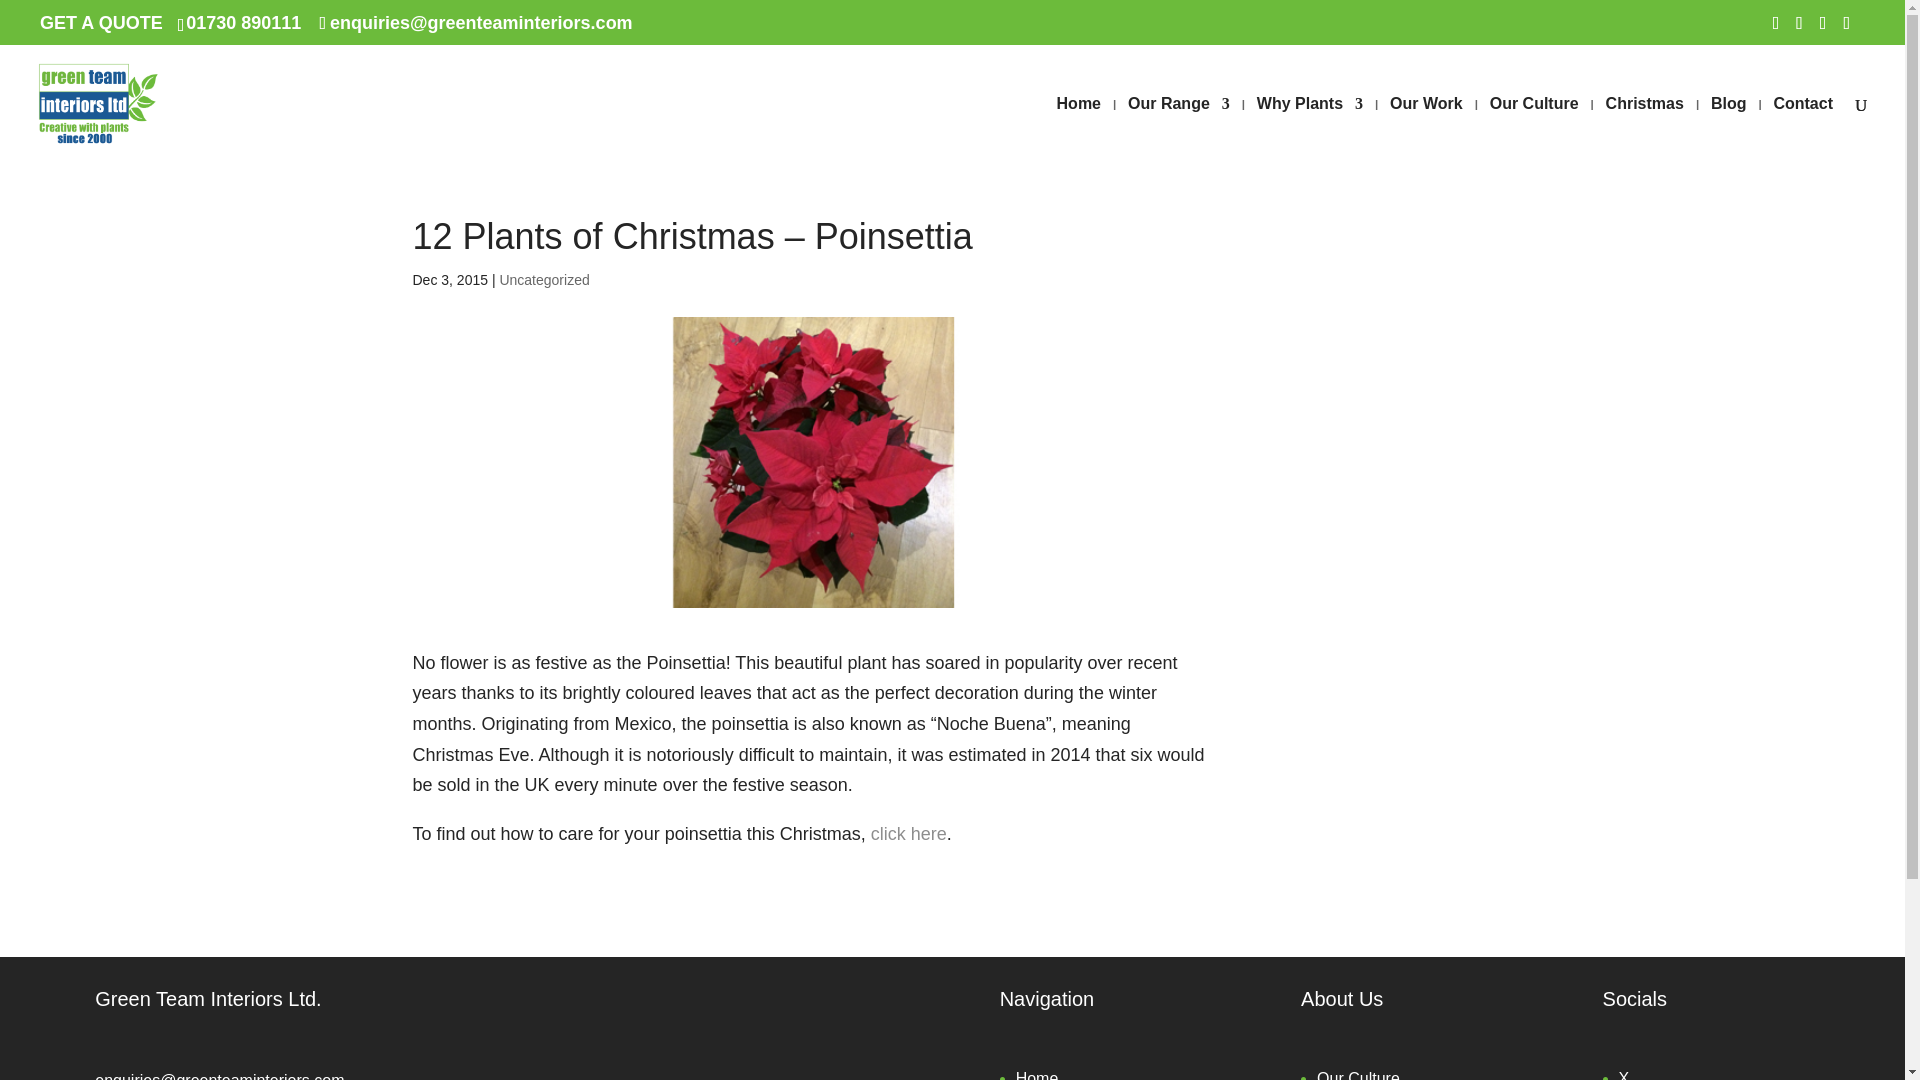 This screenshot has height=1080, width=1920. Describe the element at coordinates (1644, 128) in the screenshot. I see `Christmas` at that location.